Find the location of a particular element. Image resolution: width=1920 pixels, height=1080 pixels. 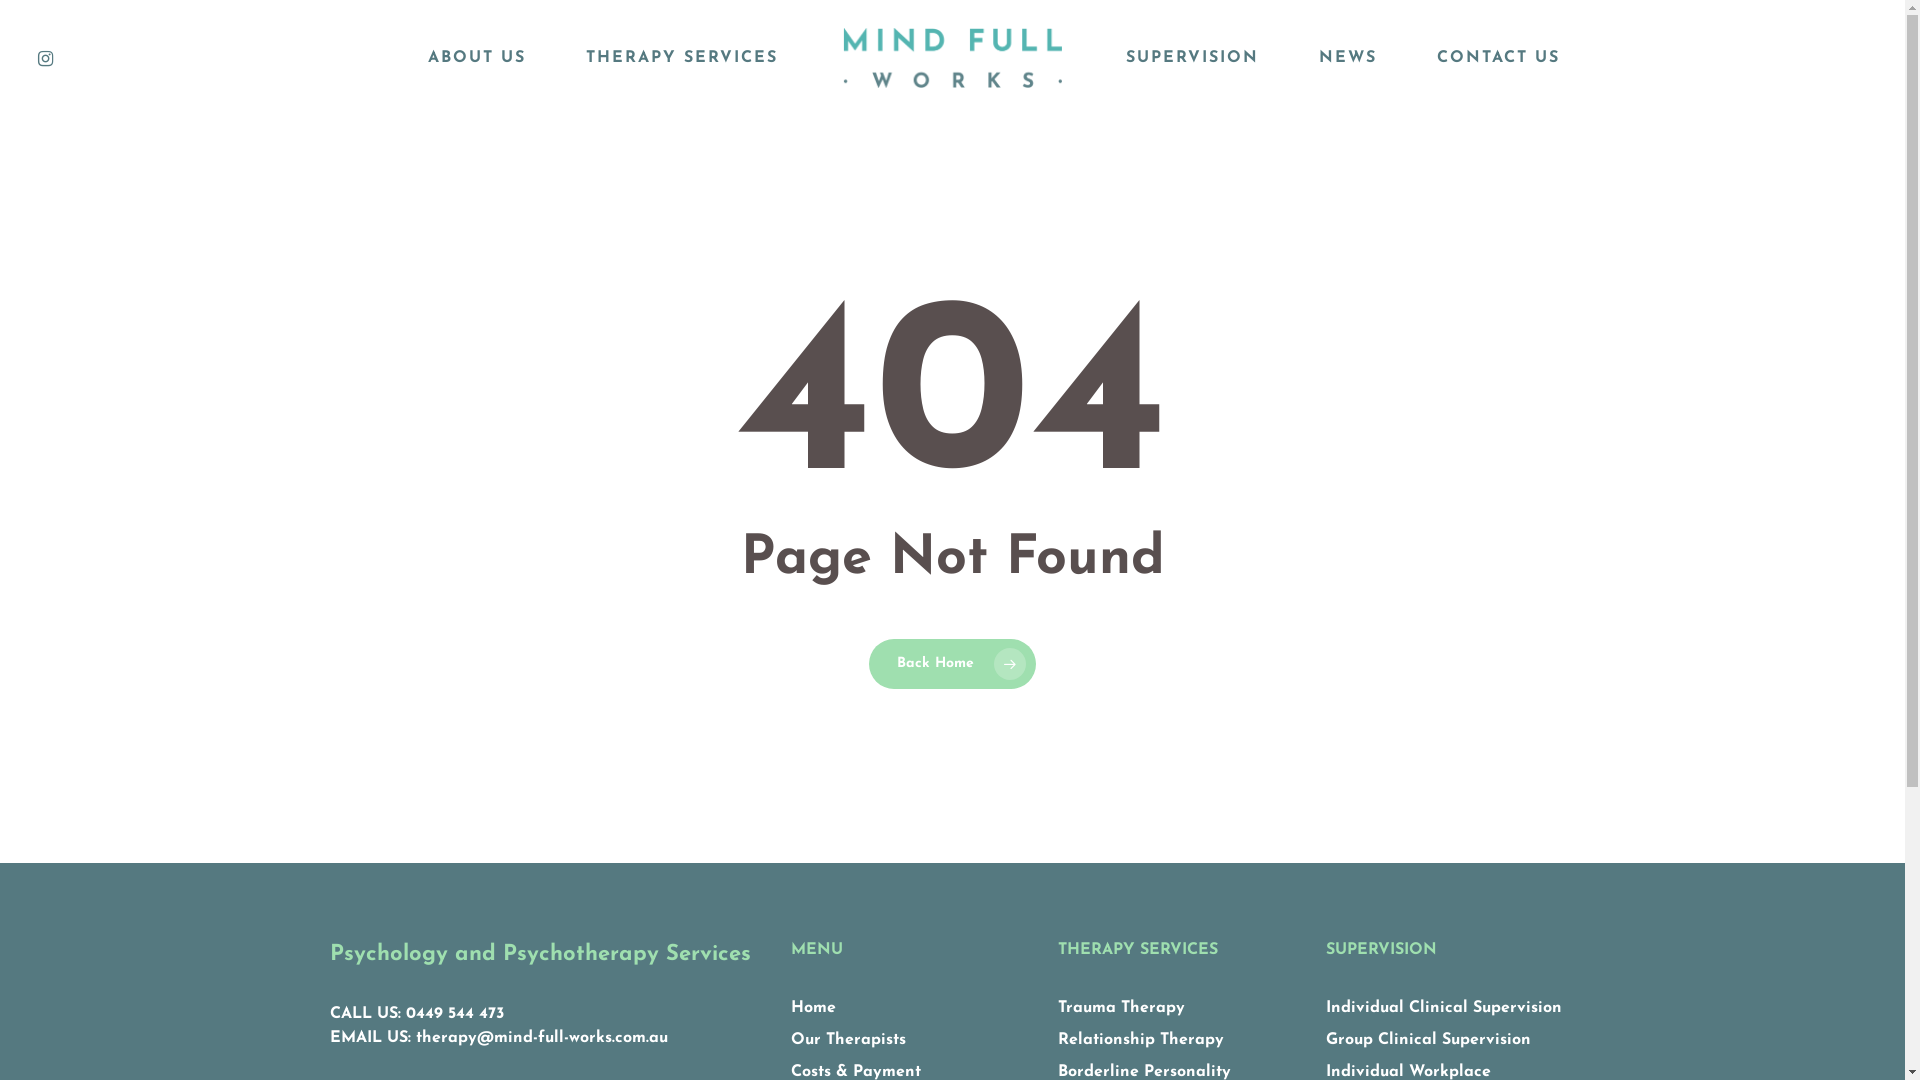

NEWS is located at coordinates (1348, 58).